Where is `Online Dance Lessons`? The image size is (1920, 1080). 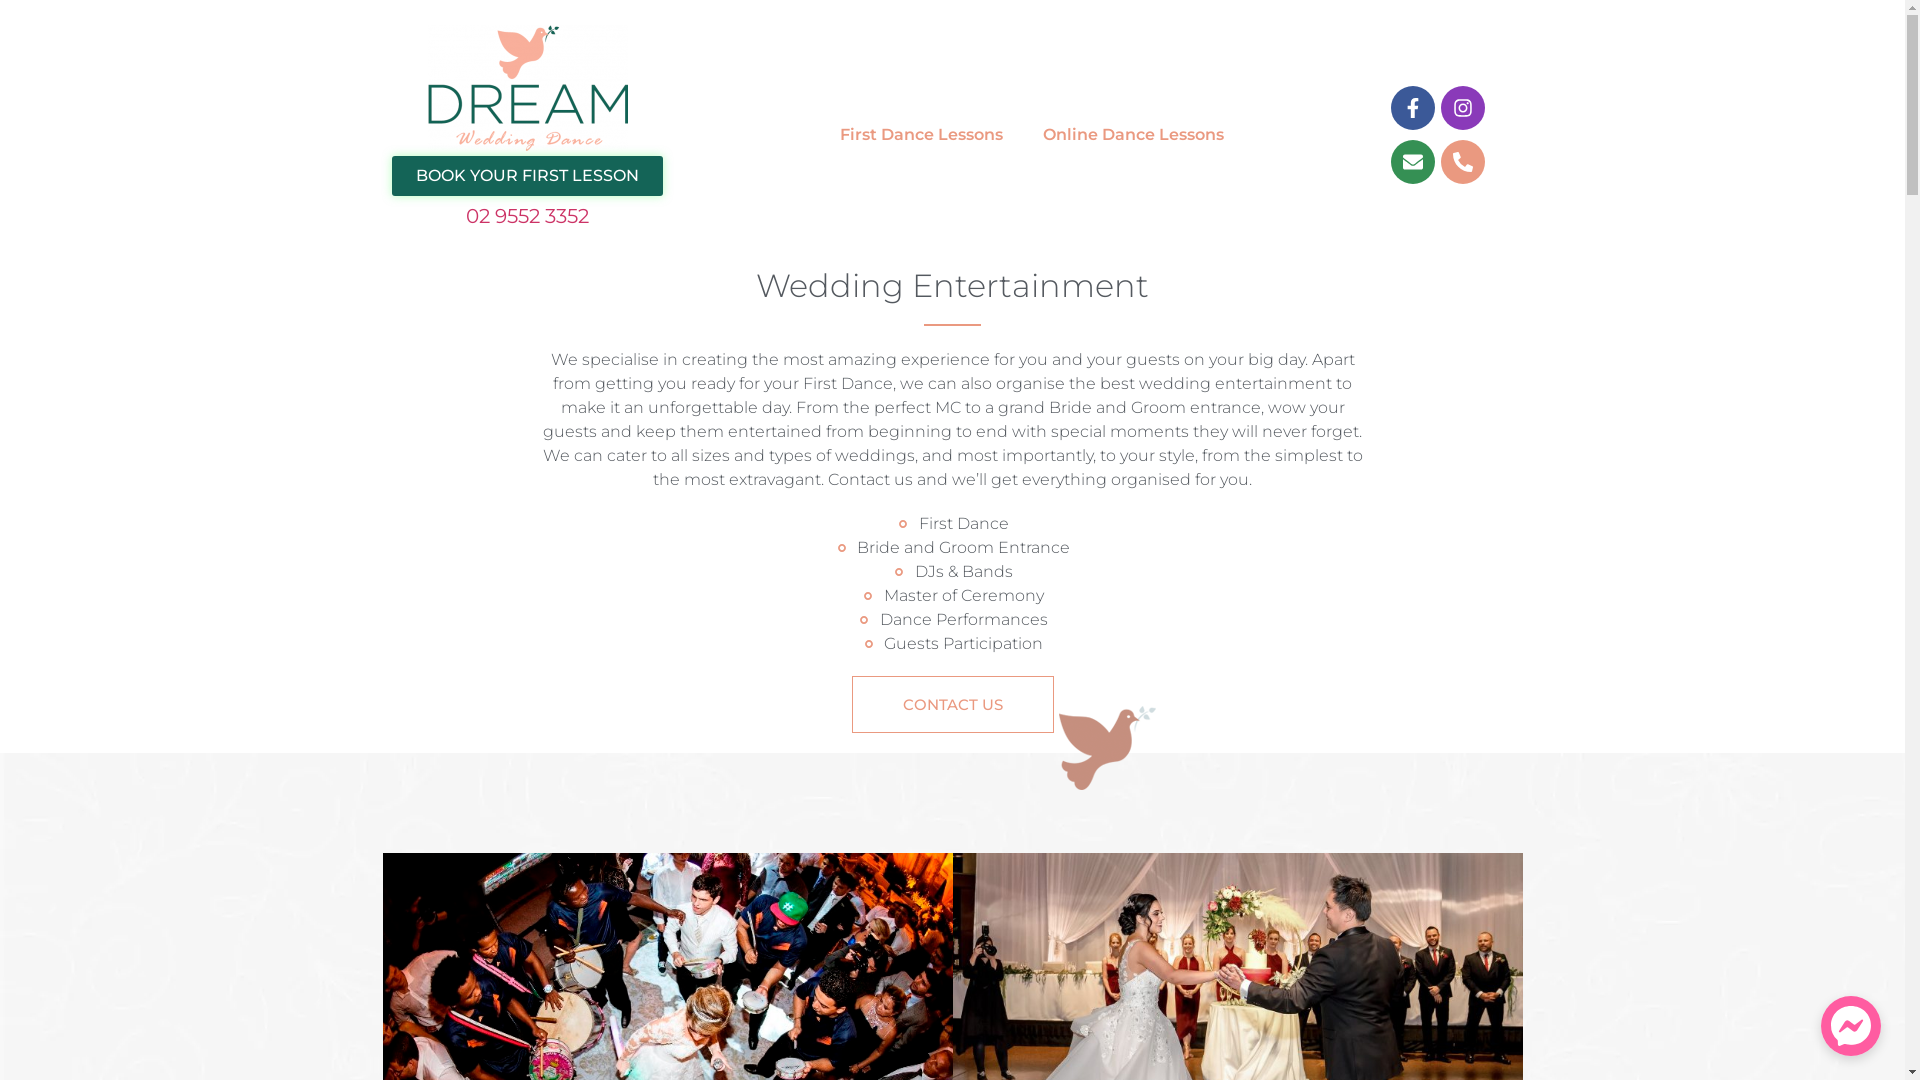 Online Dance Lessons is located at coordinates (1134, 135).